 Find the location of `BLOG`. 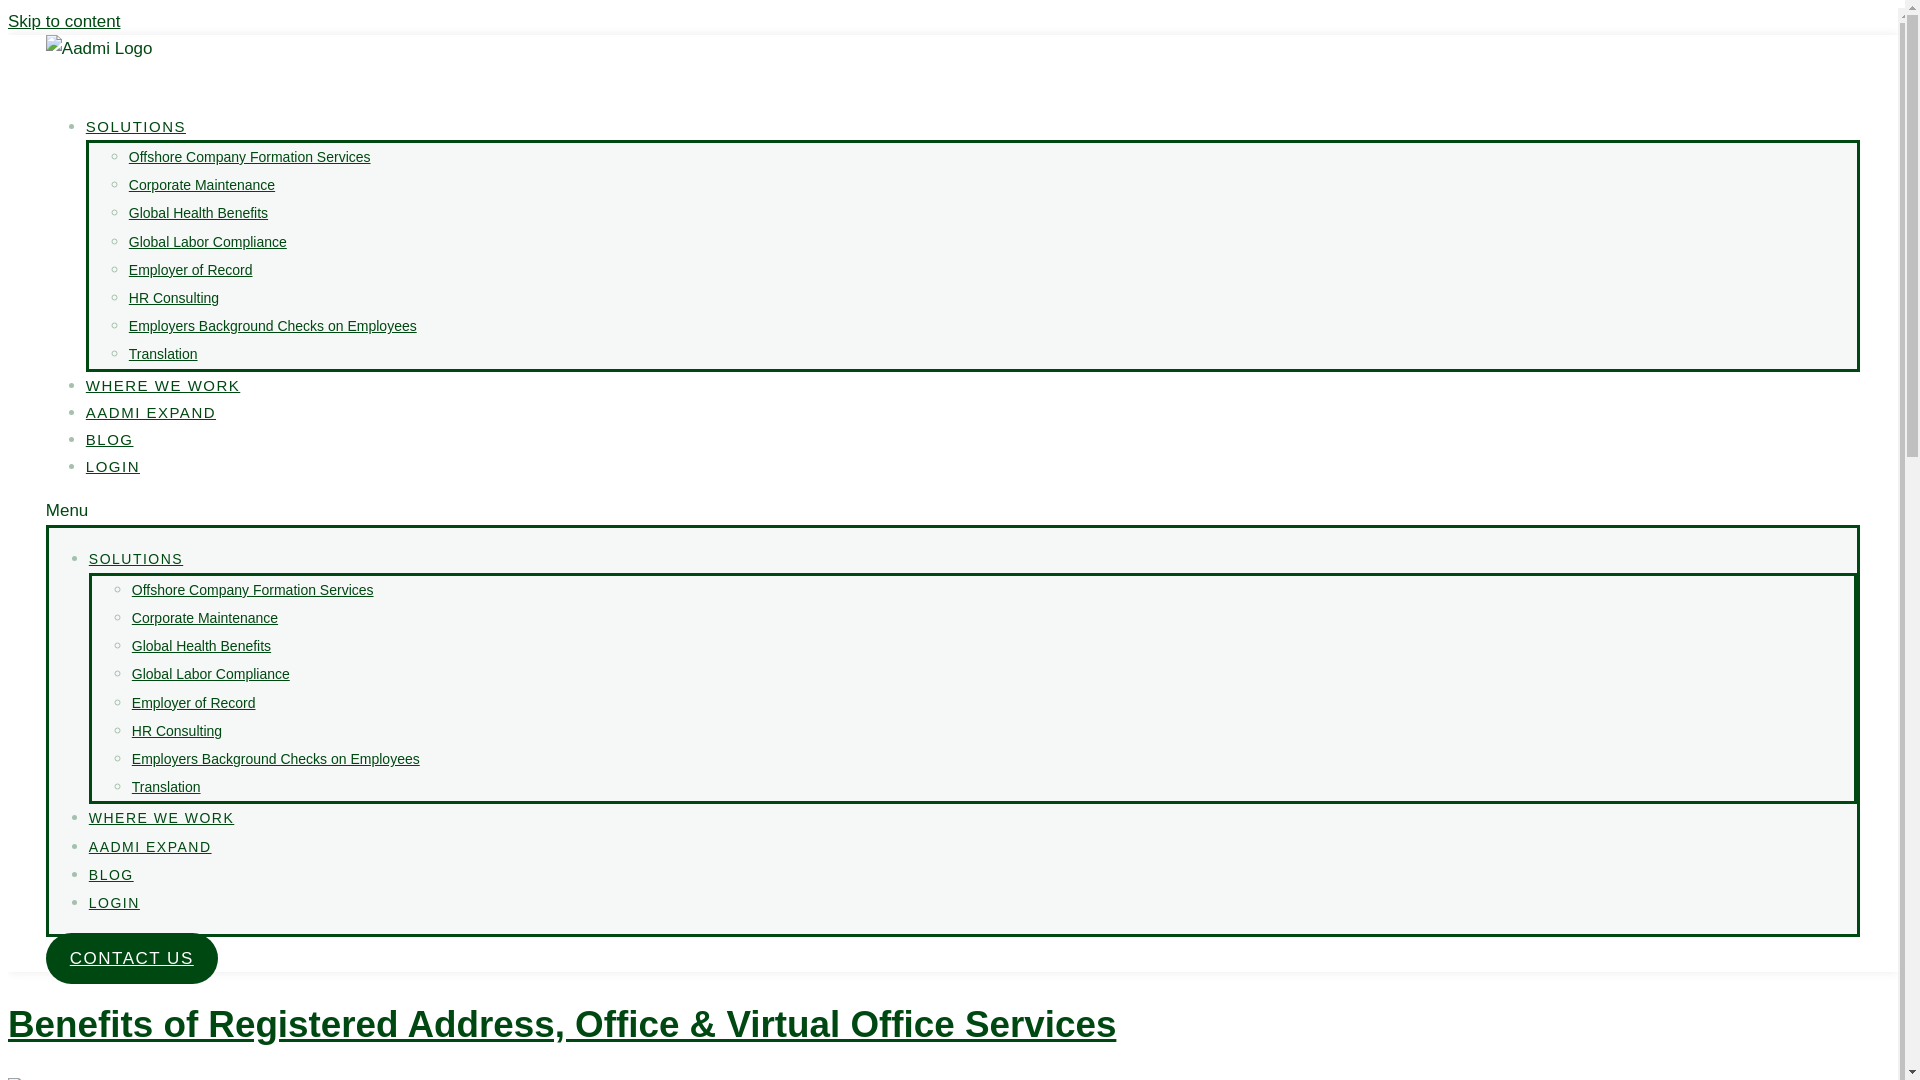

BLOG is located at coordinates (111, 875).